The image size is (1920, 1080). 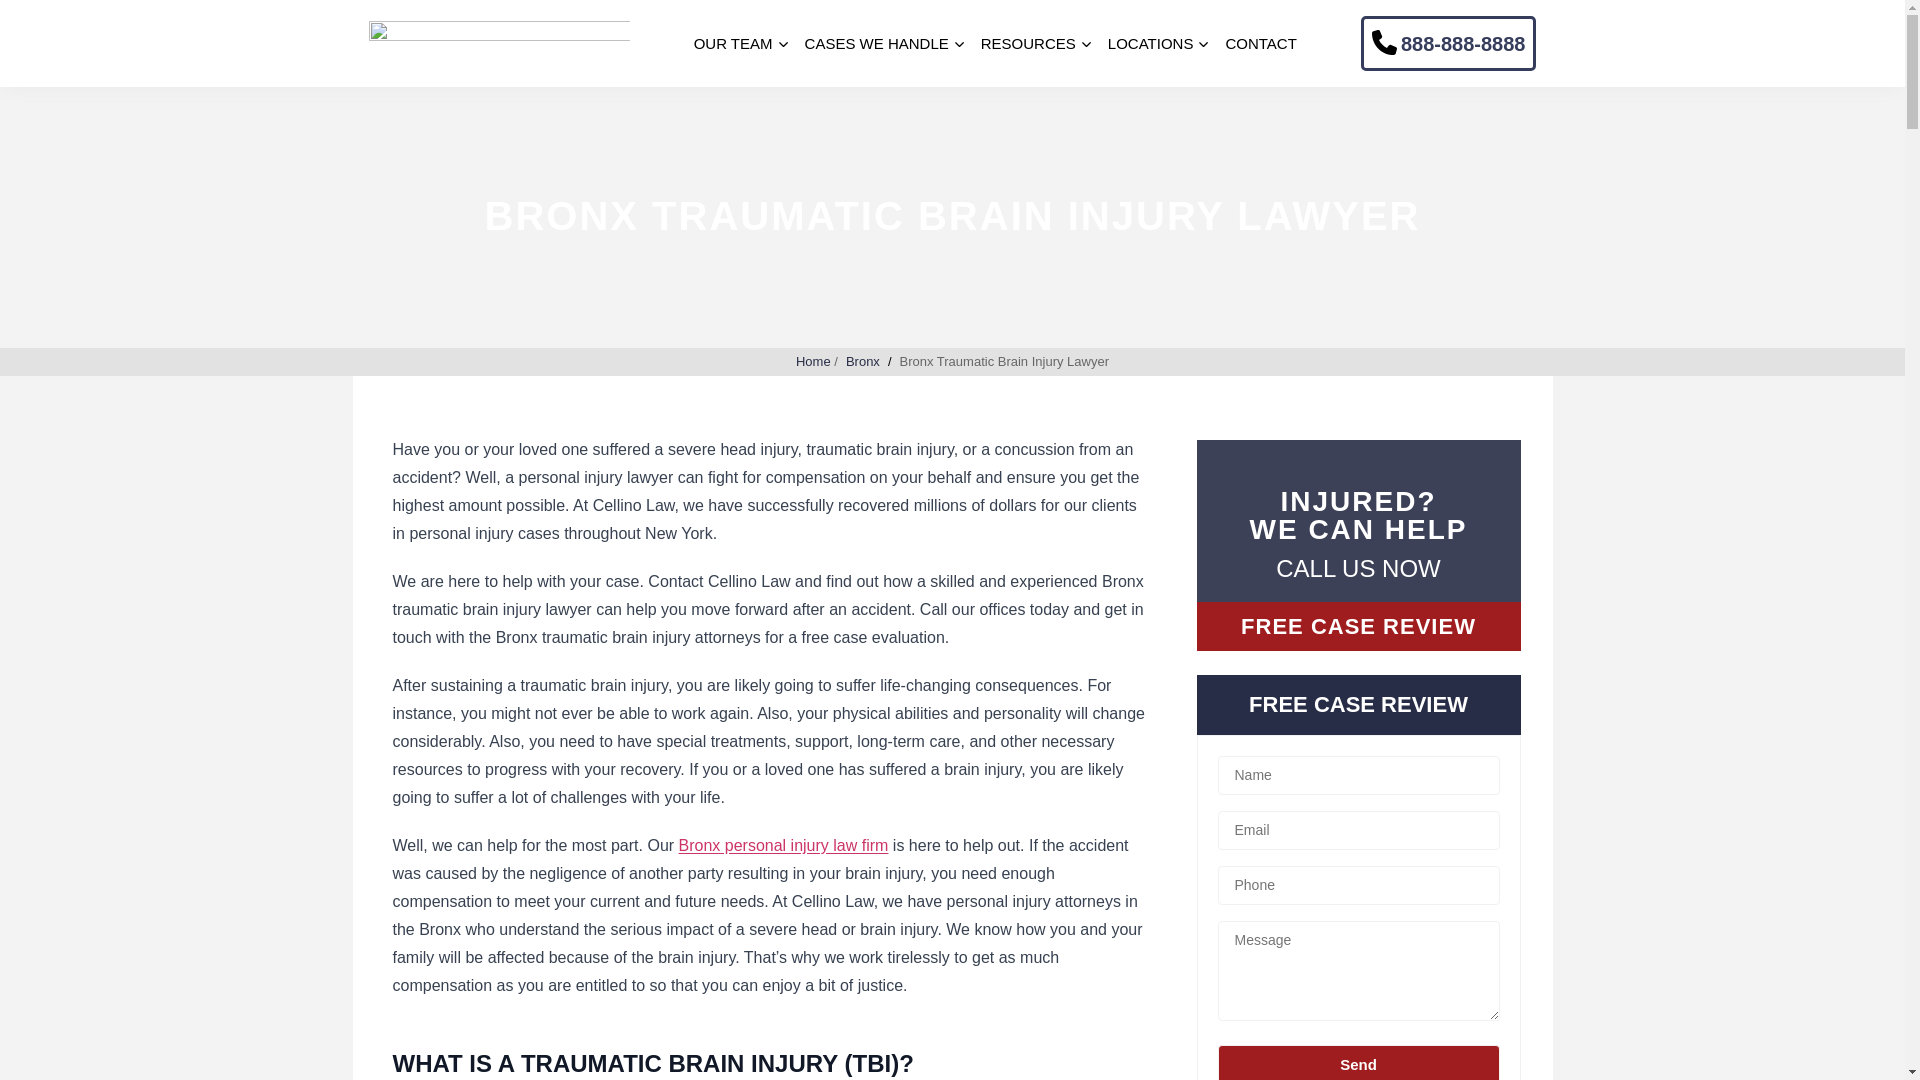 What do you see at coordinates (1028, 44) in the screenshot?
I see `RESOURCES` at bounding box center [1028, 44].